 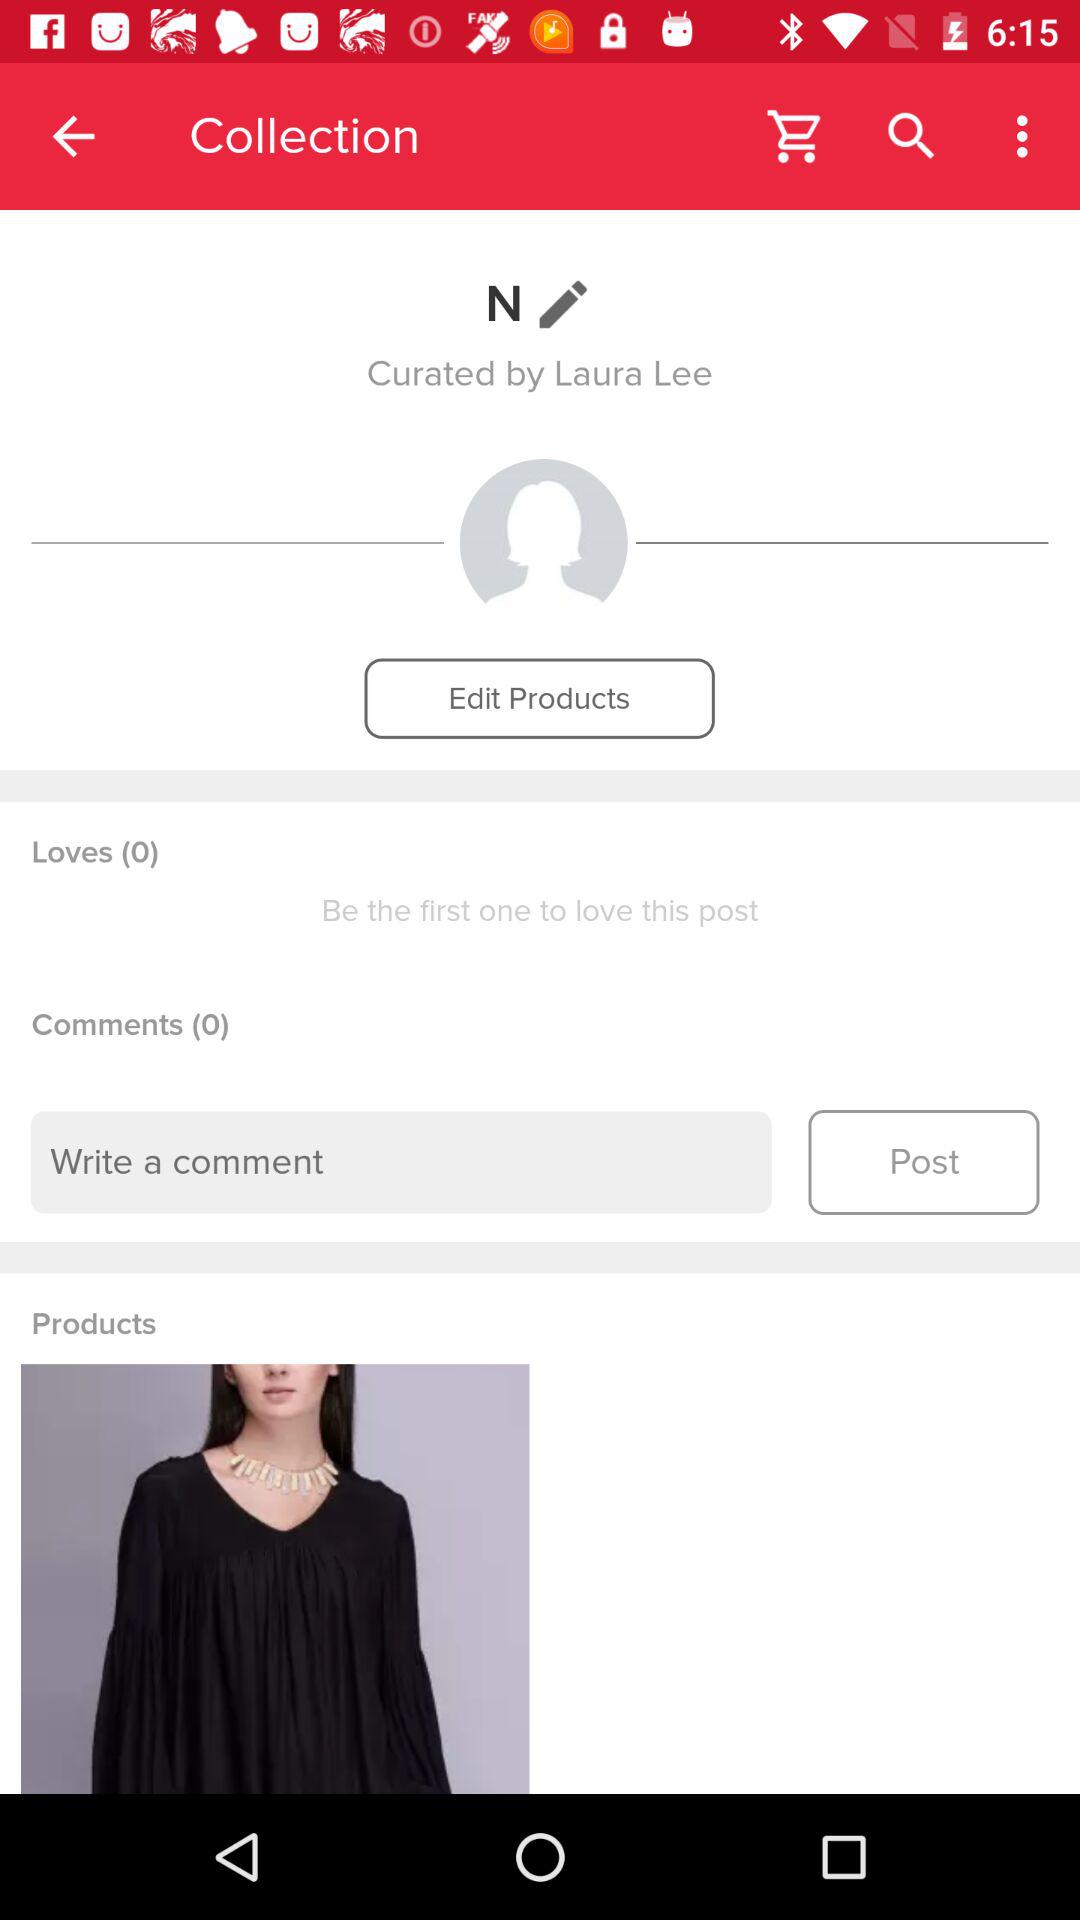 I want to click on launch the icon above the loves (0) icon, so click(x=539, y=698).